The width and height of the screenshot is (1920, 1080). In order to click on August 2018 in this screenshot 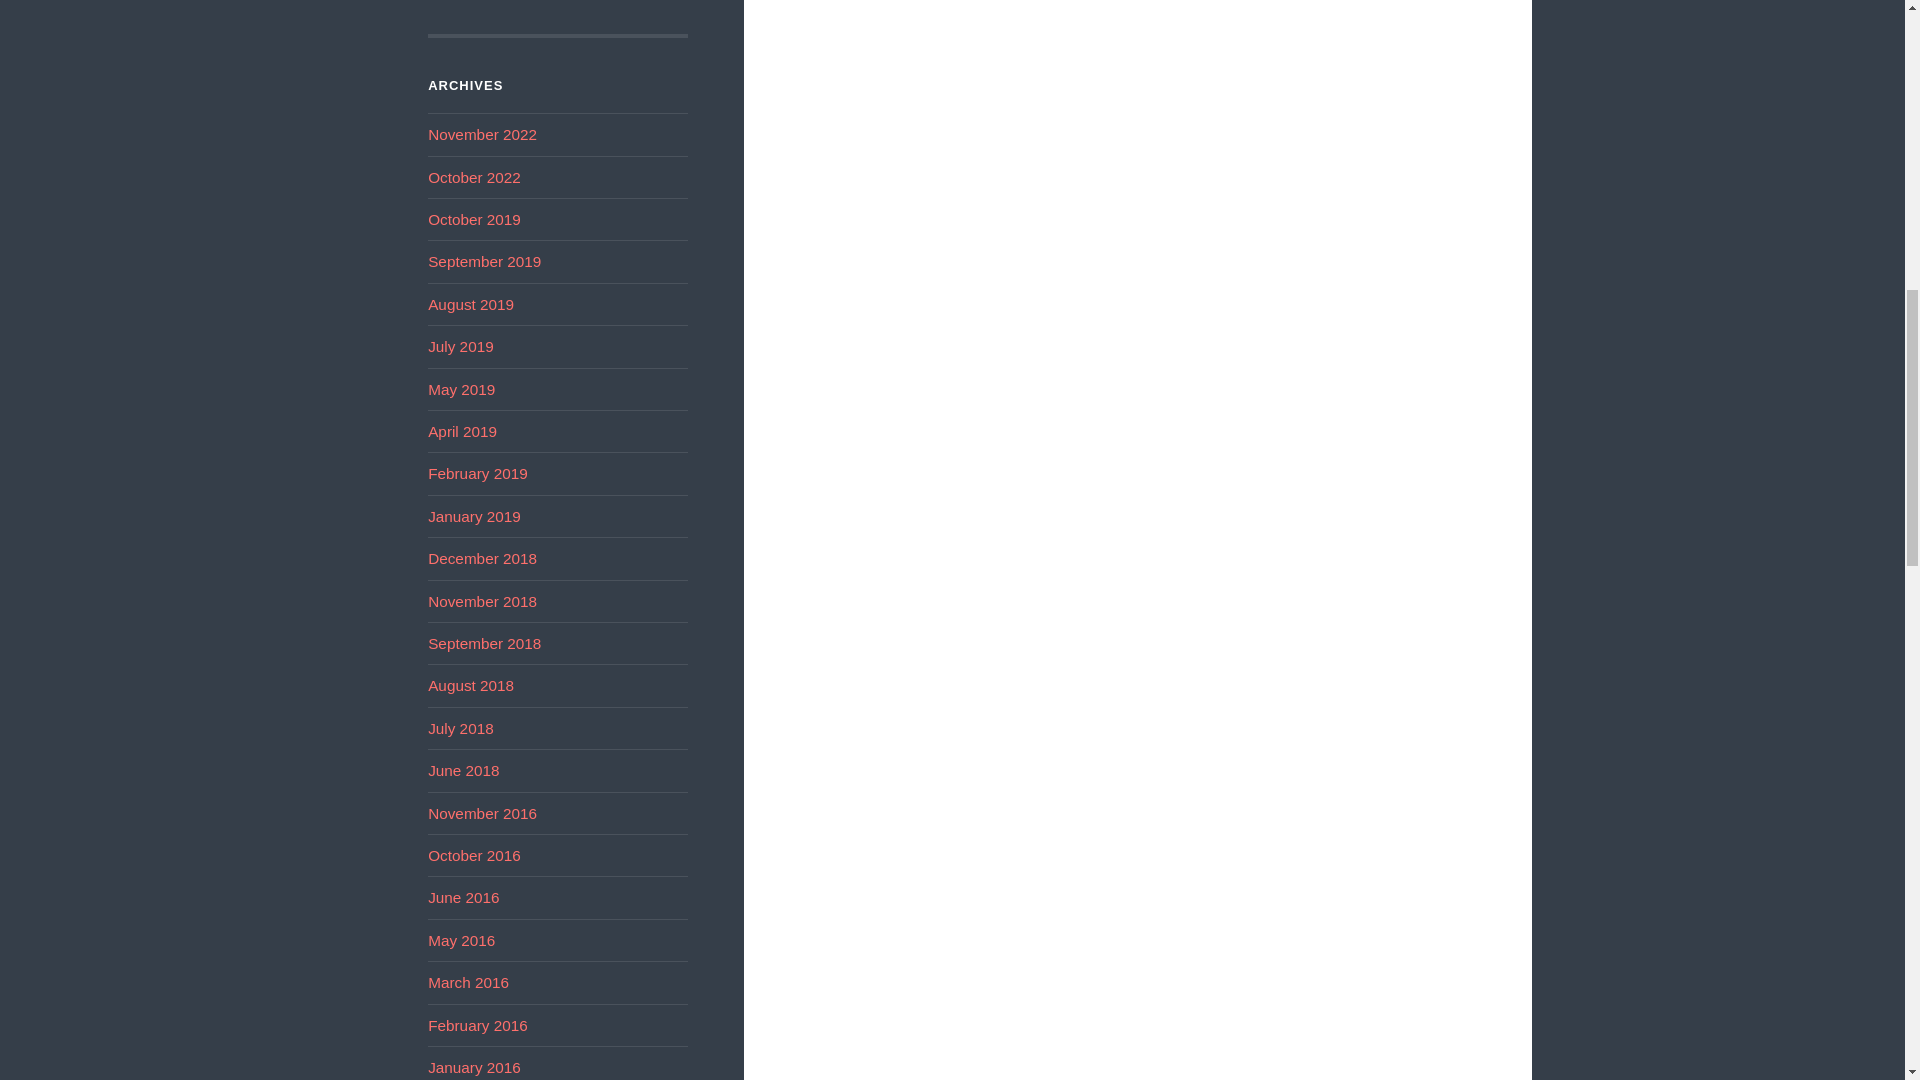, I will do `click(471, 686)`.